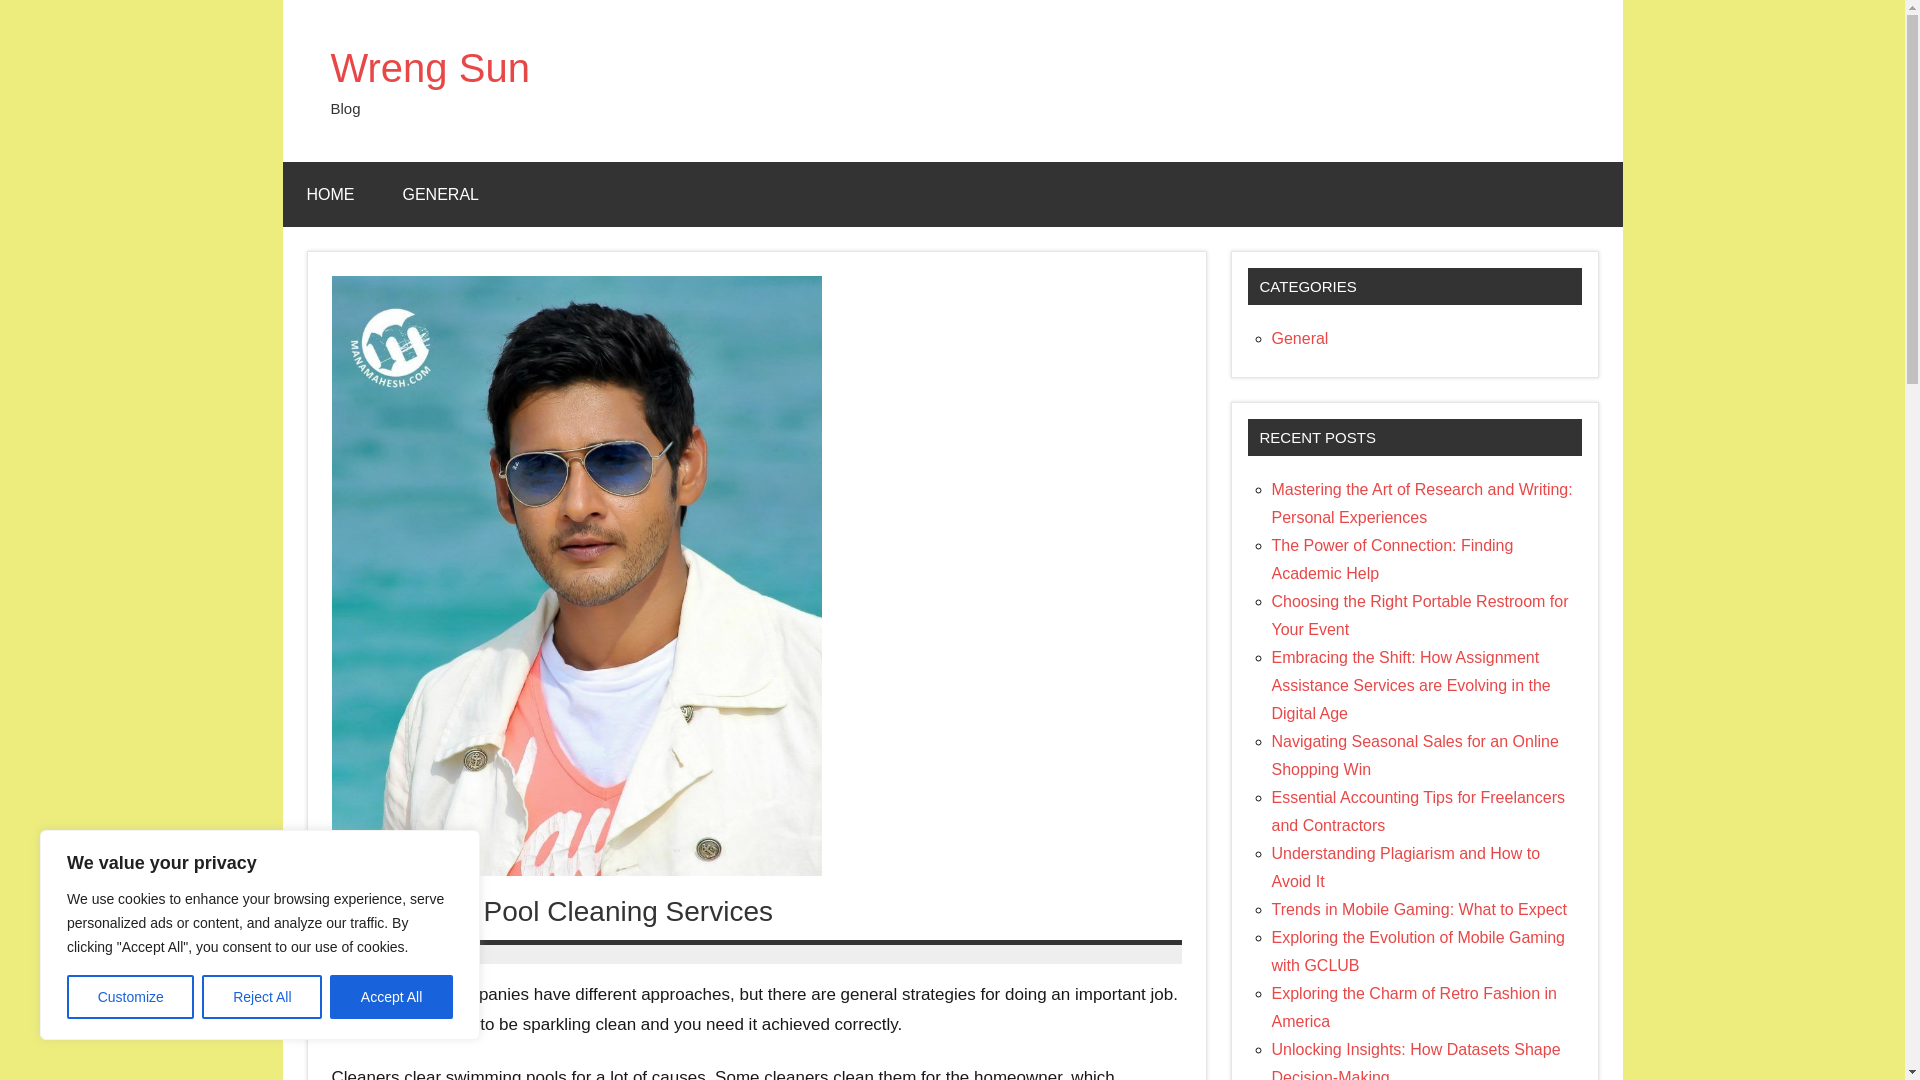 The image size is (1920, 1080). I want to click on General, so click(1300, 338).